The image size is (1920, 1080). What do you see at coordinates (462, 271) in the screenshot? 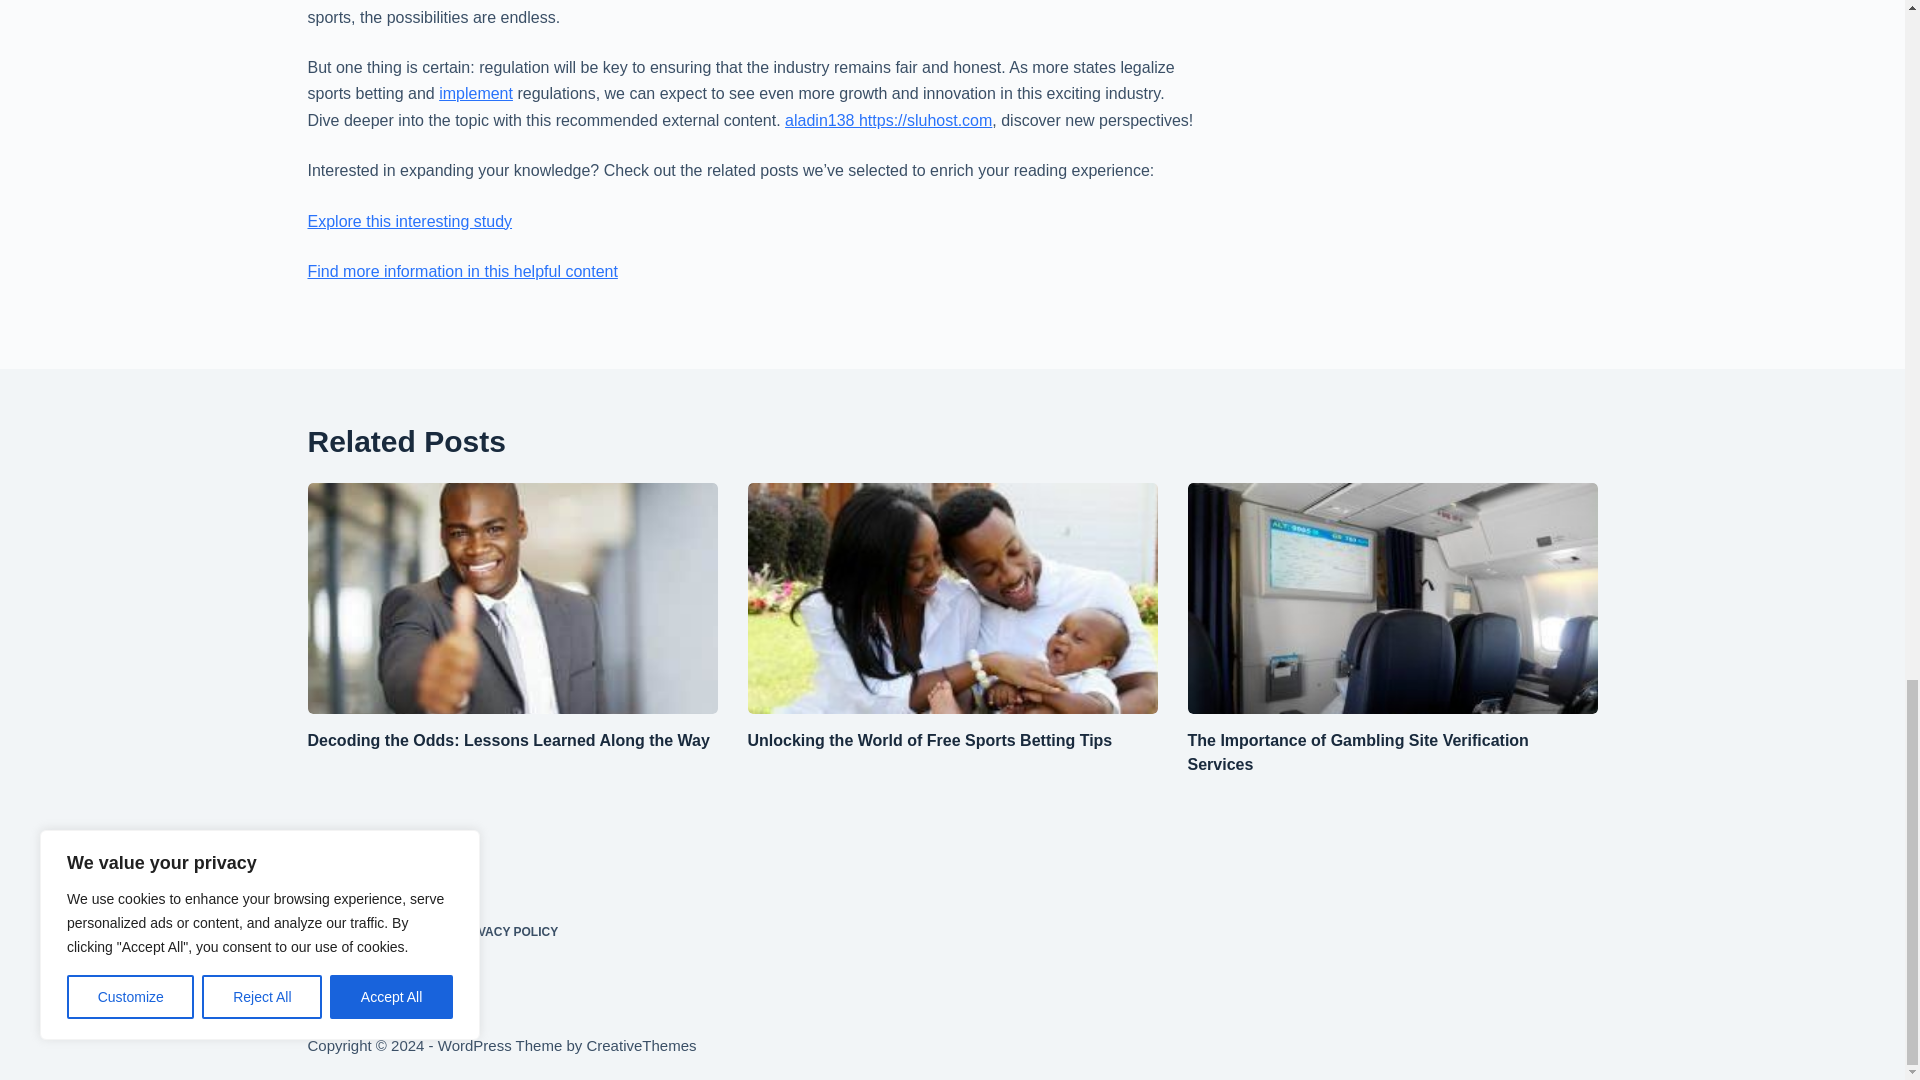
I see `Find more information in this helpful content` at bounding box center [462, 271].